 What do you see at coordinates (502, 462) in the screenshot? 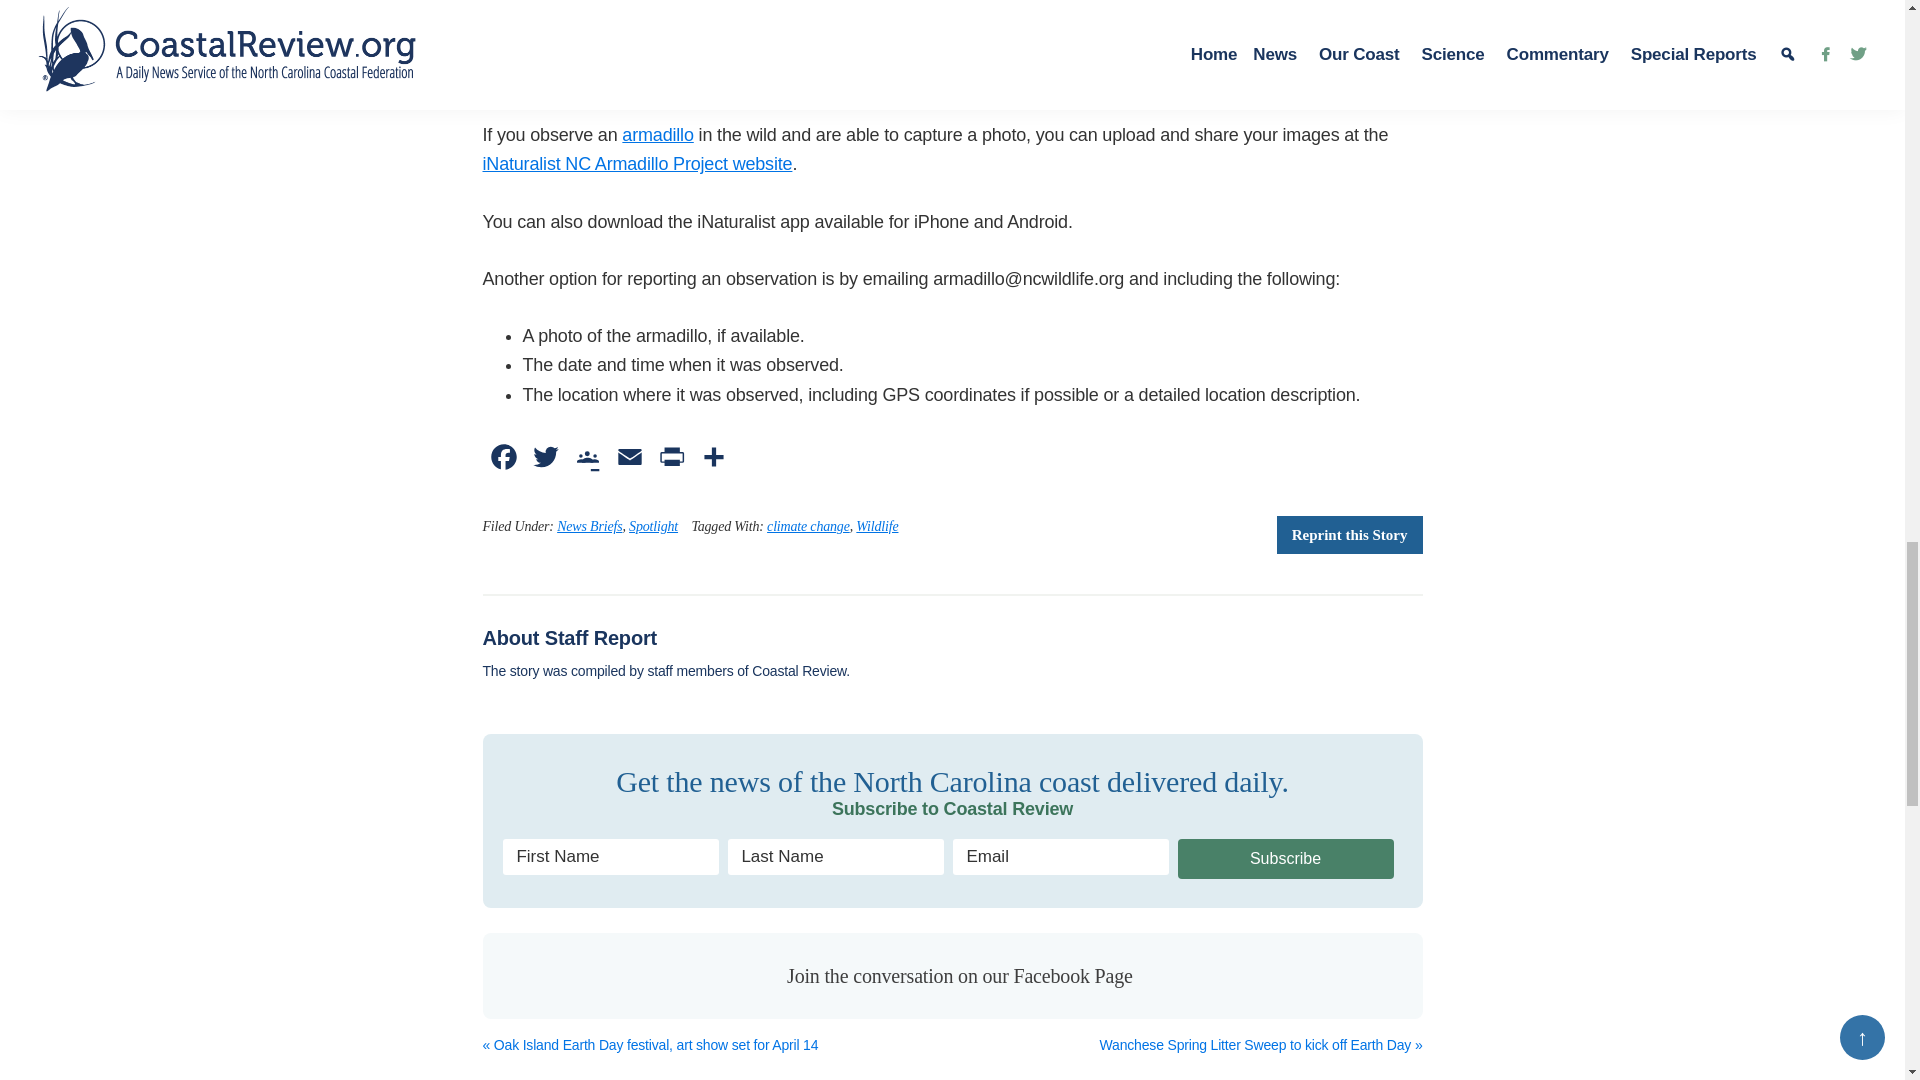
I see `Facebook` at bounding box center [502, 462].